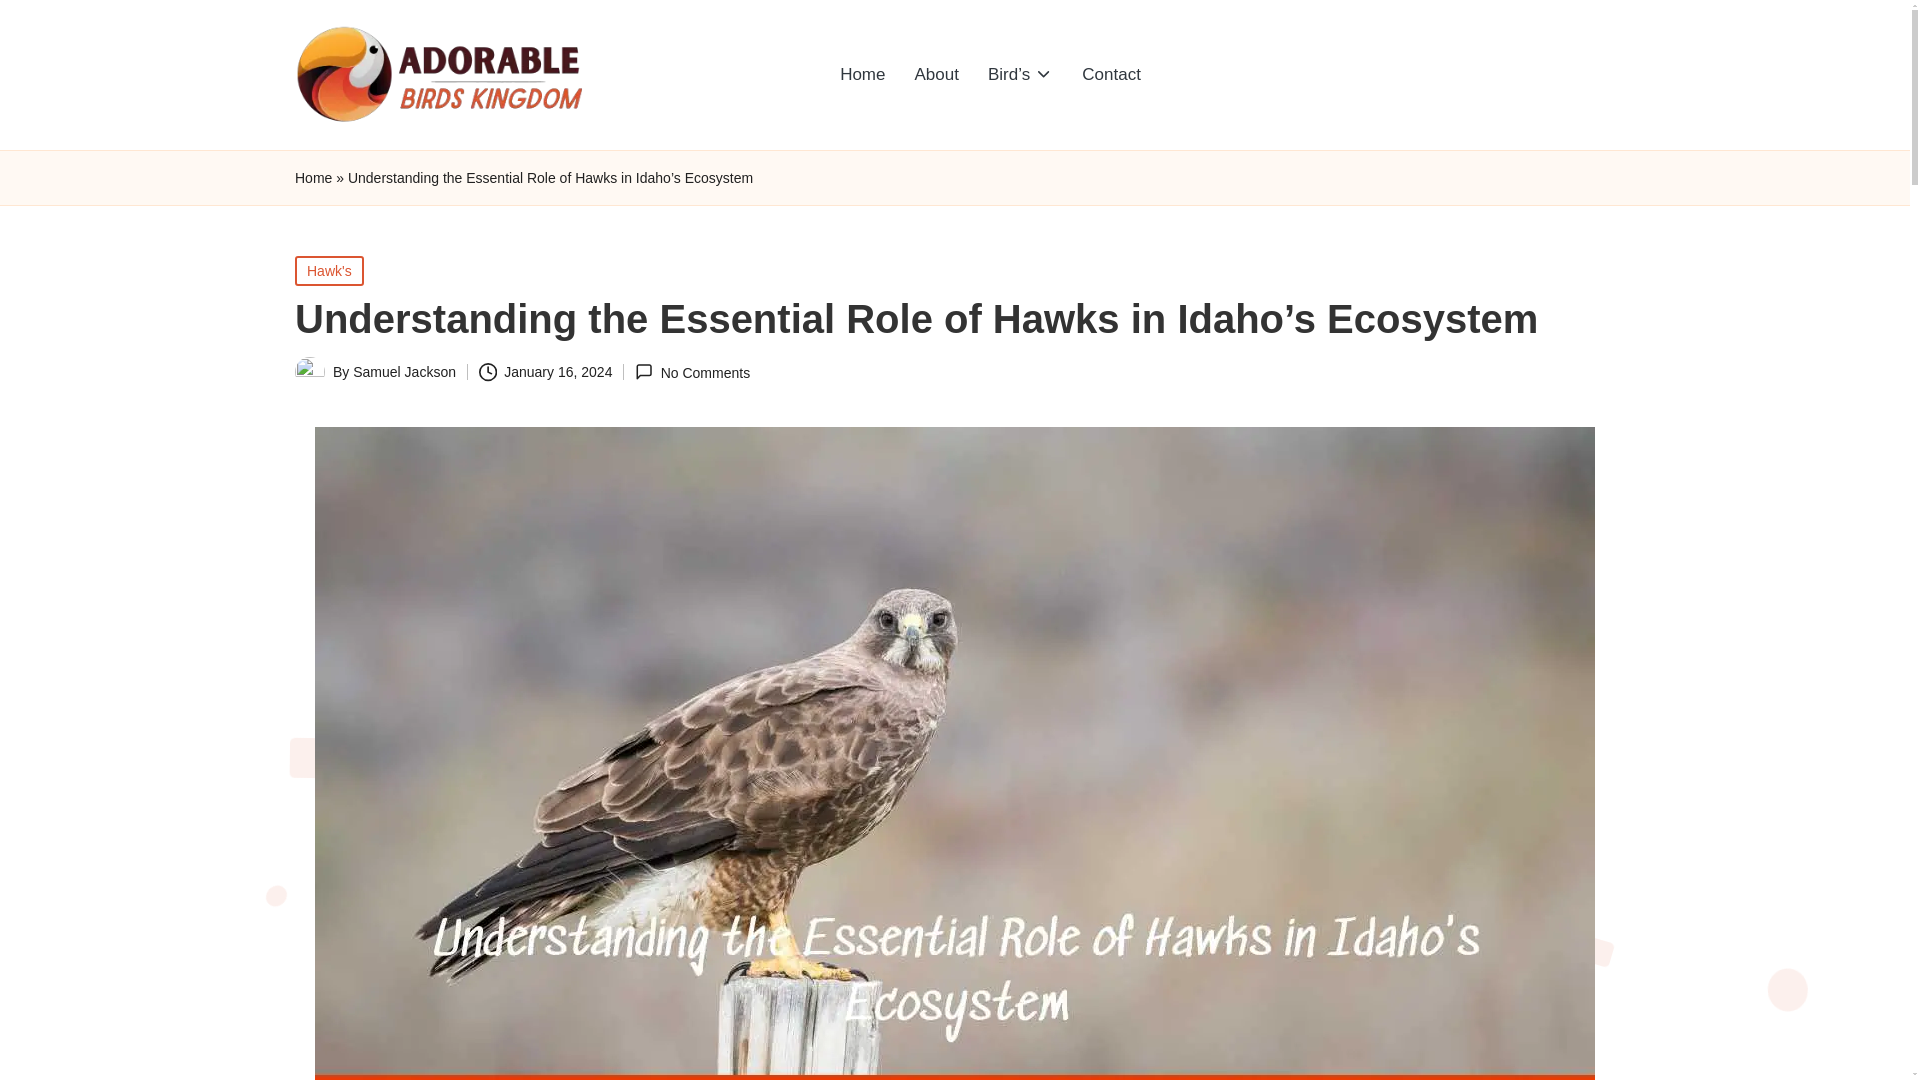 This screenshot has height=1080, width=1920. Describe the element at coordinates (692, 372) in the screenshot. I see `No Comments` at that location.